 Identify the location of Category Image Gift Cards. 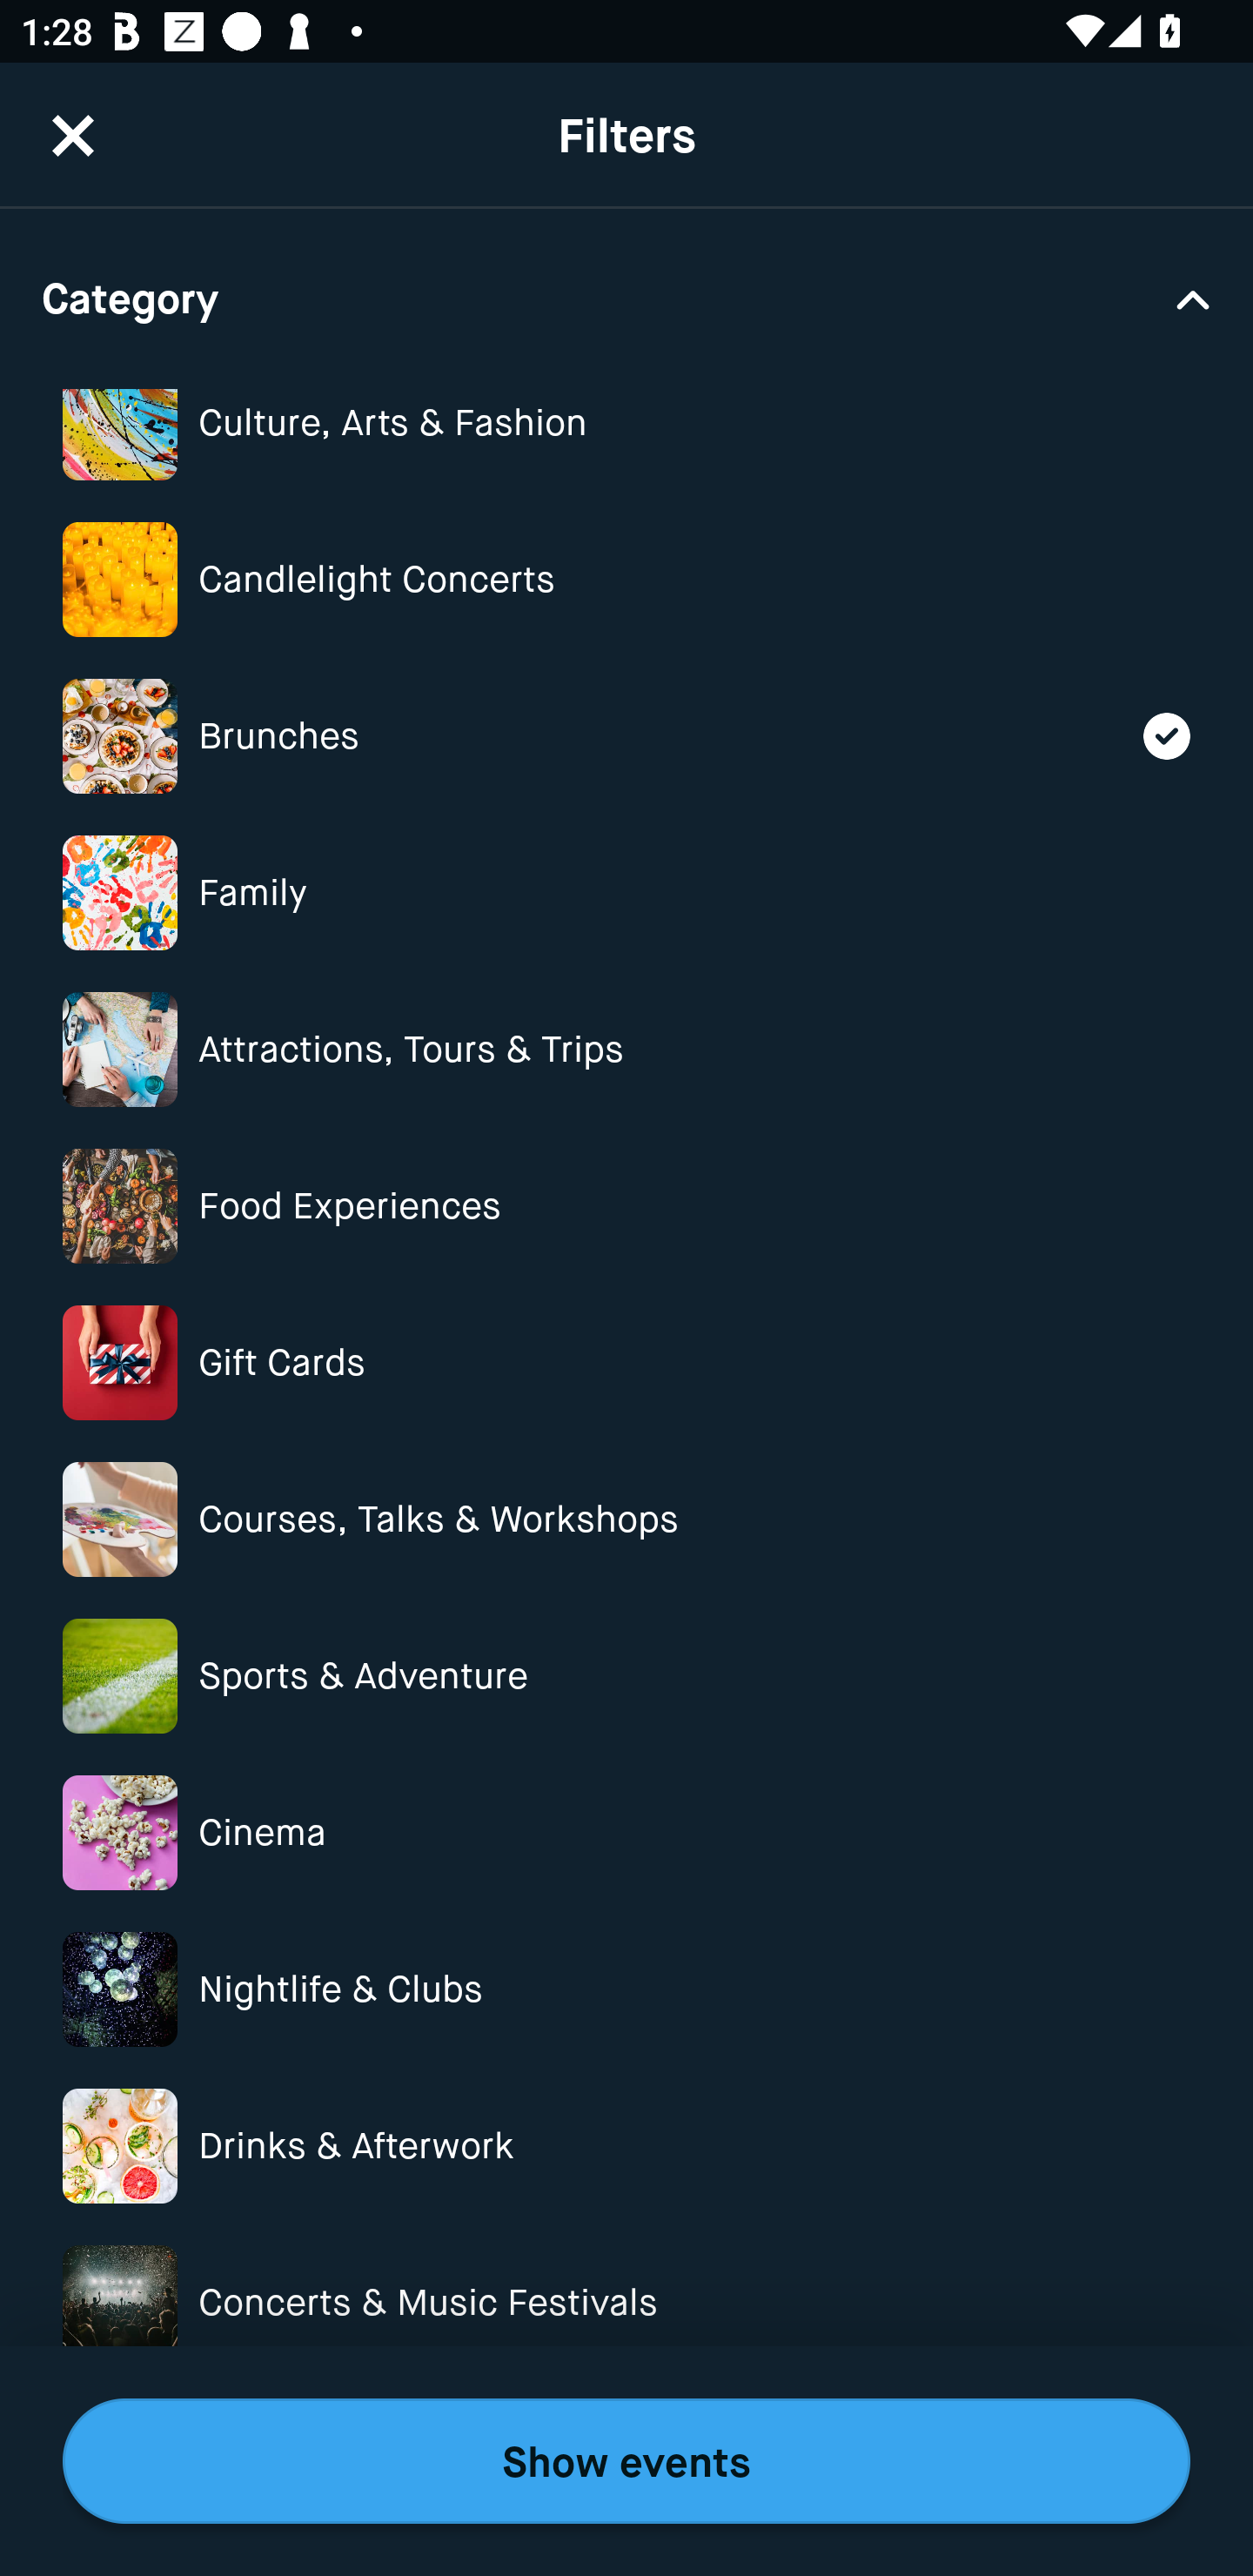
(626, 1362).